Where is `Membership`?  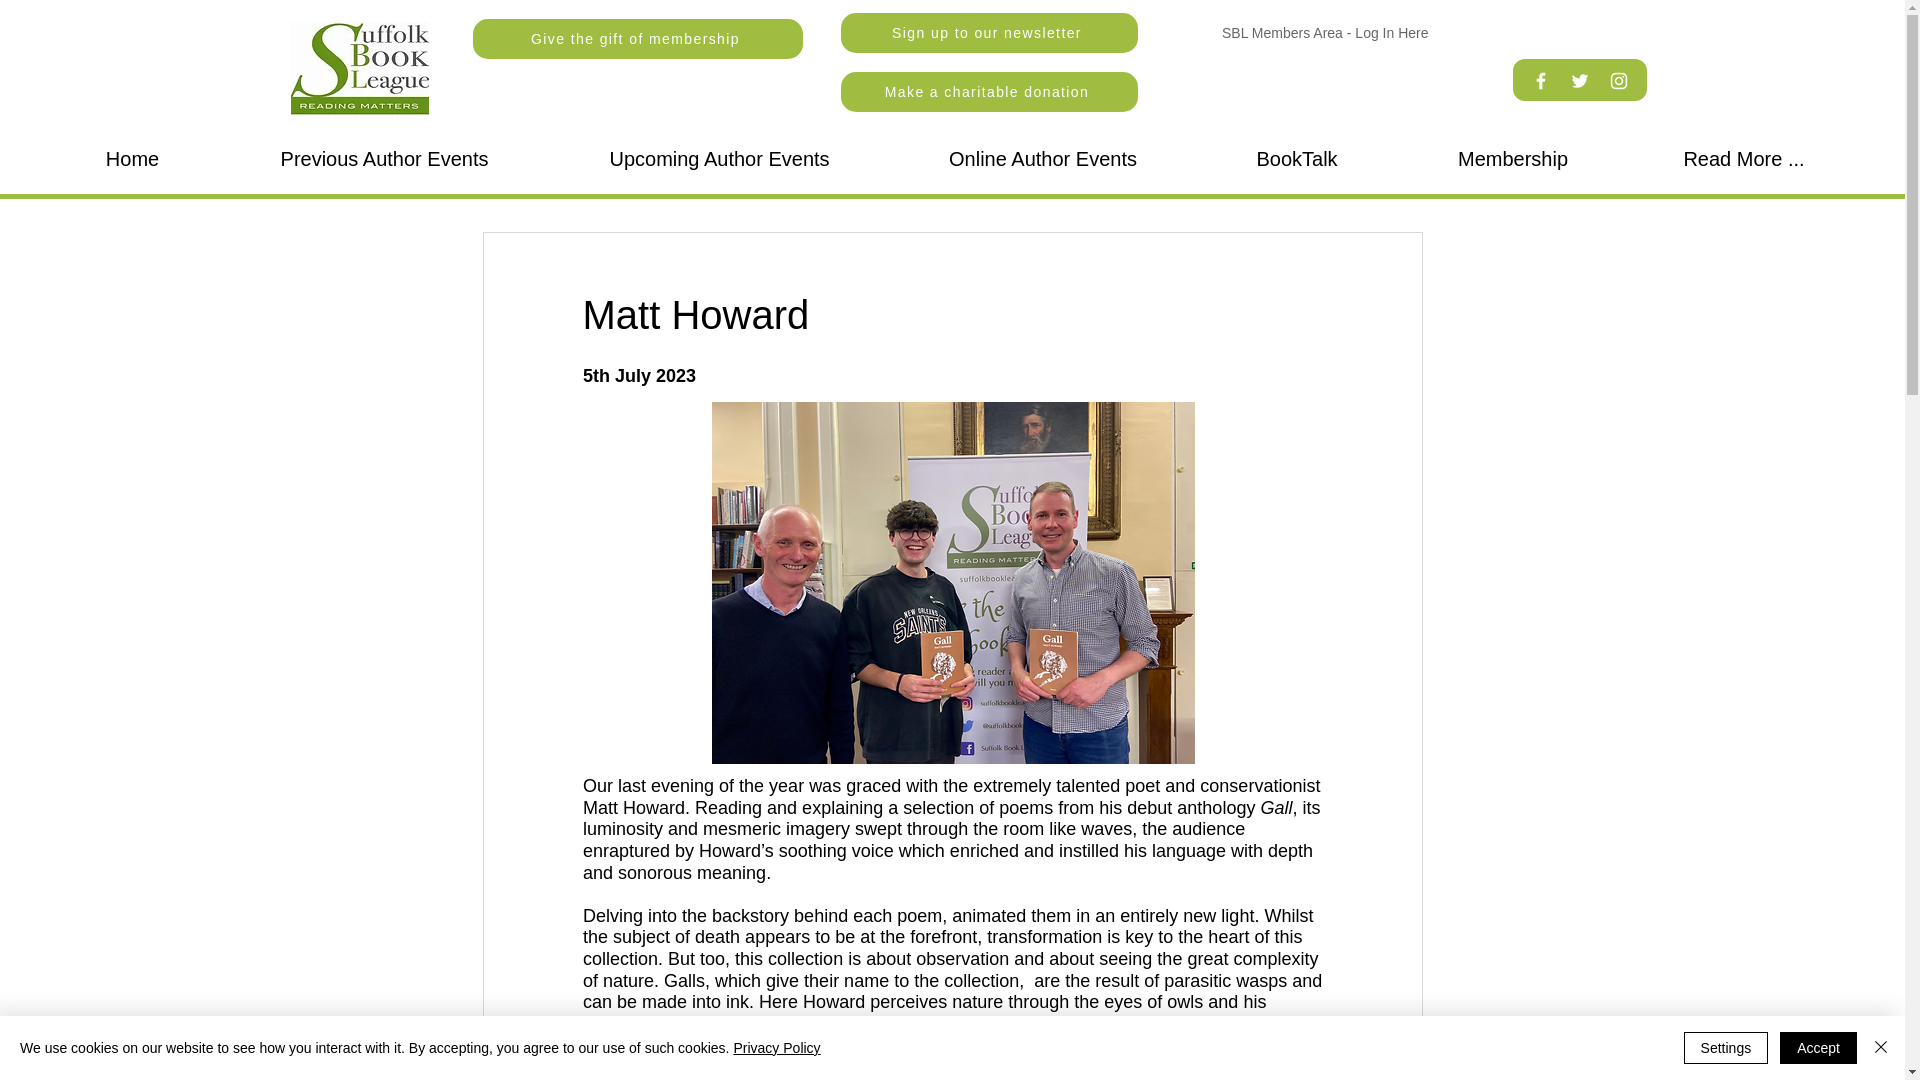 Membership is located at coordinates (1512, 160).